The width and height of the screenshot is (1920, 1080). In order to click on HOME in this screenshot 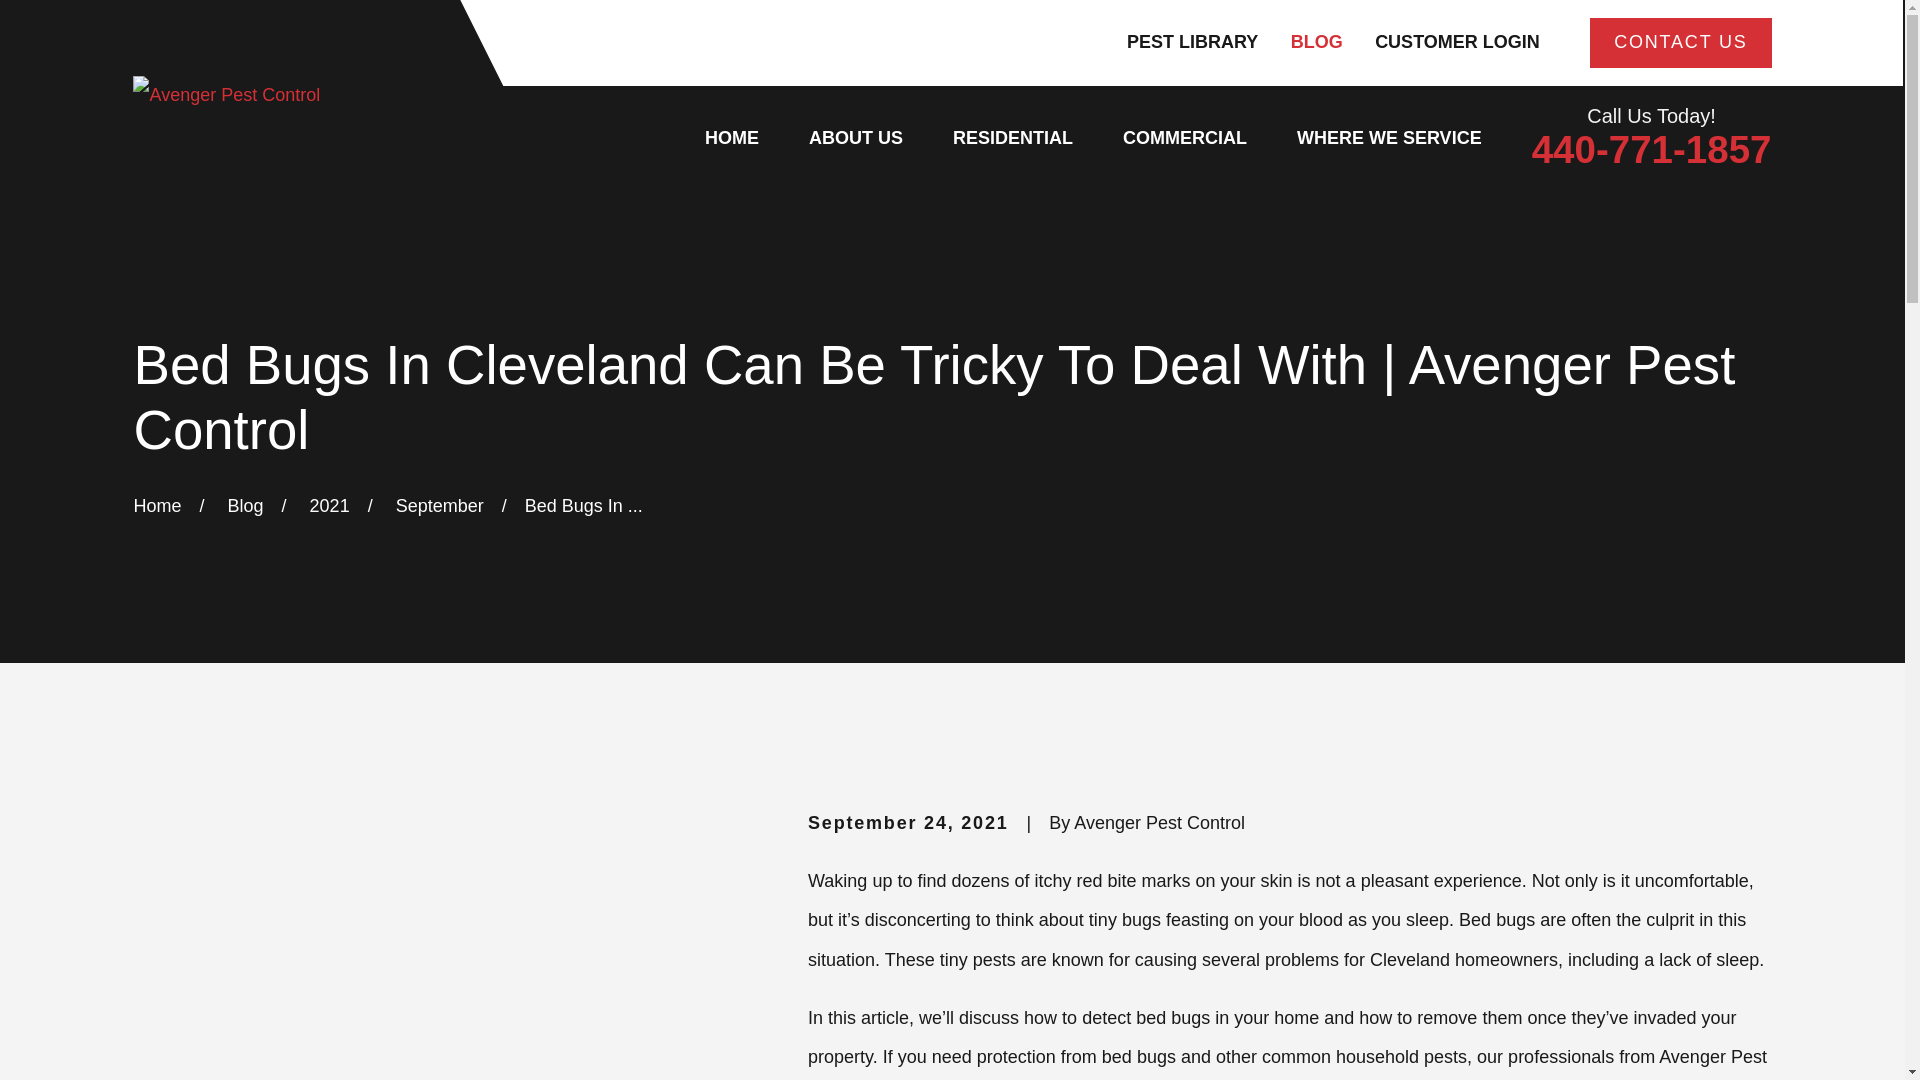, I will do `click(731, 138)`.